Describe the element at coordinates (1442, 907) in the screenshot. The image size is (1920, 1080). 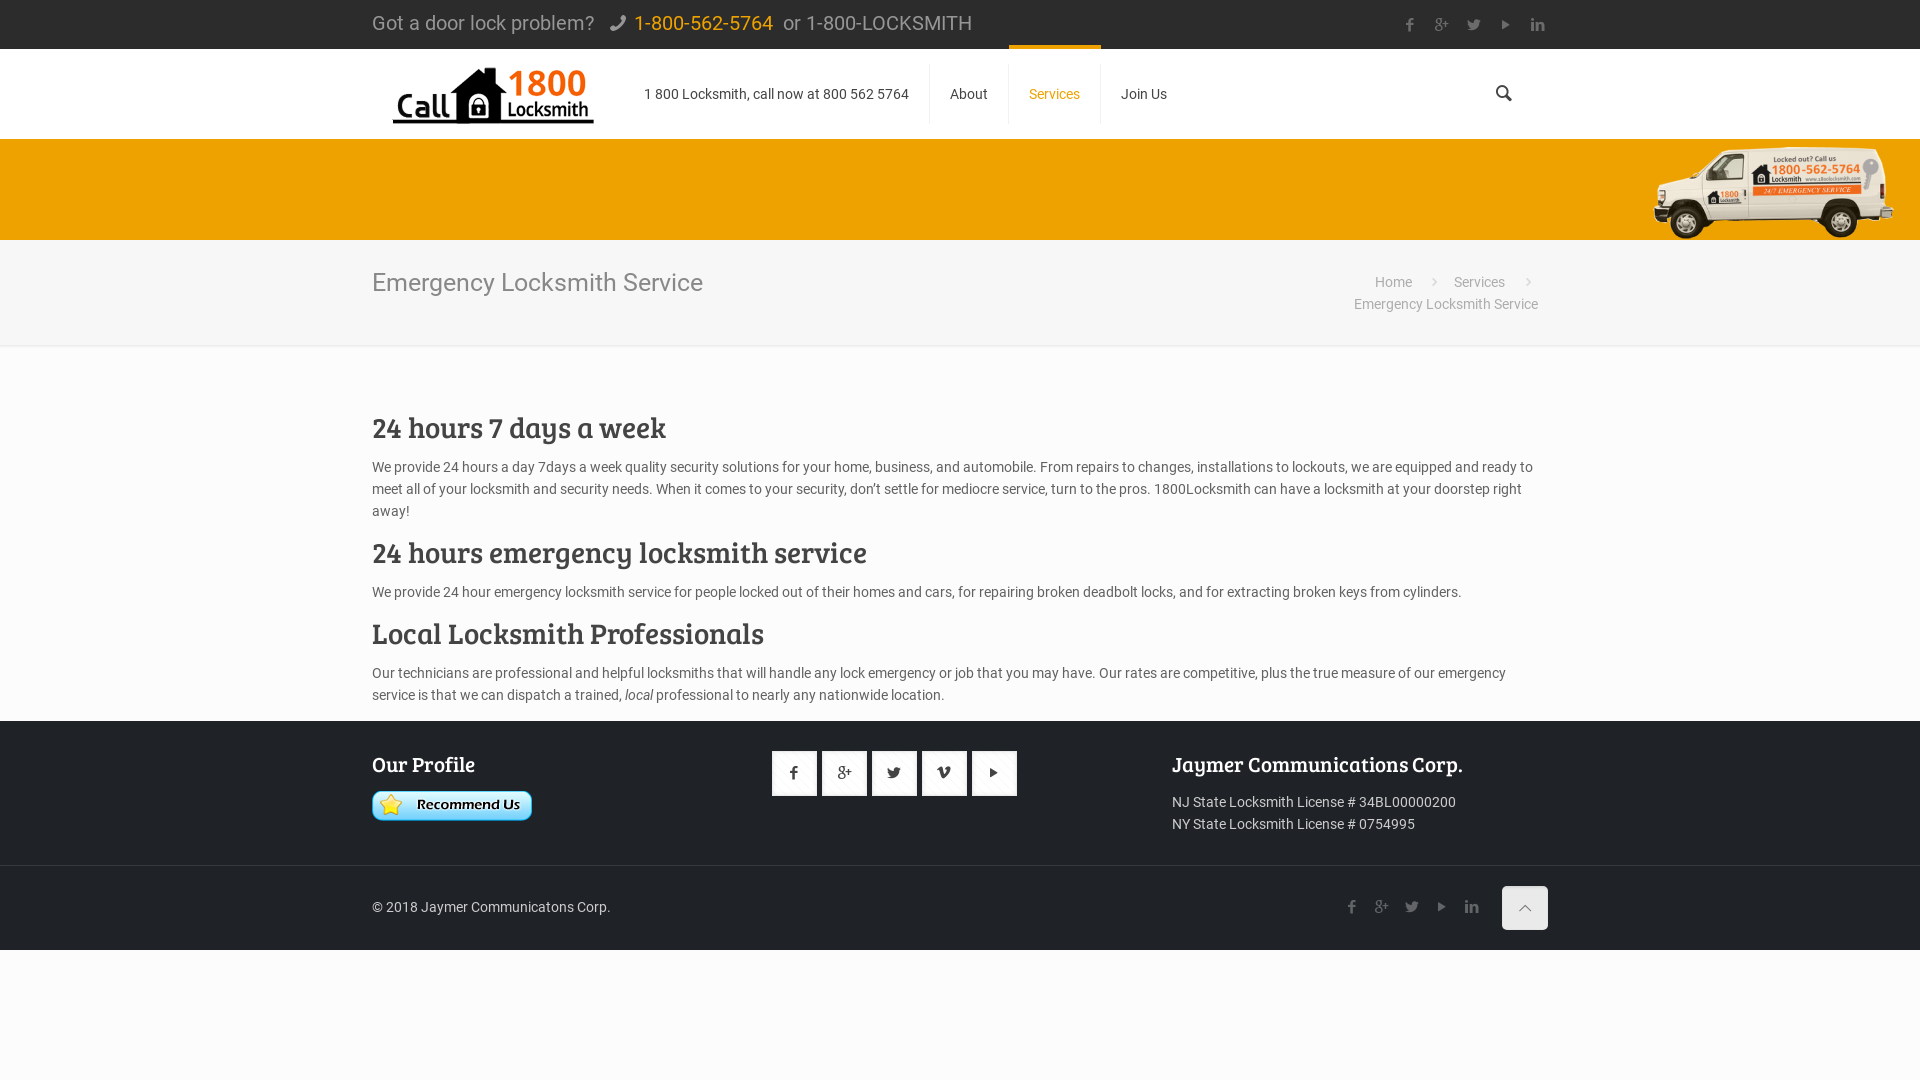
I see `YouTube` at that location.